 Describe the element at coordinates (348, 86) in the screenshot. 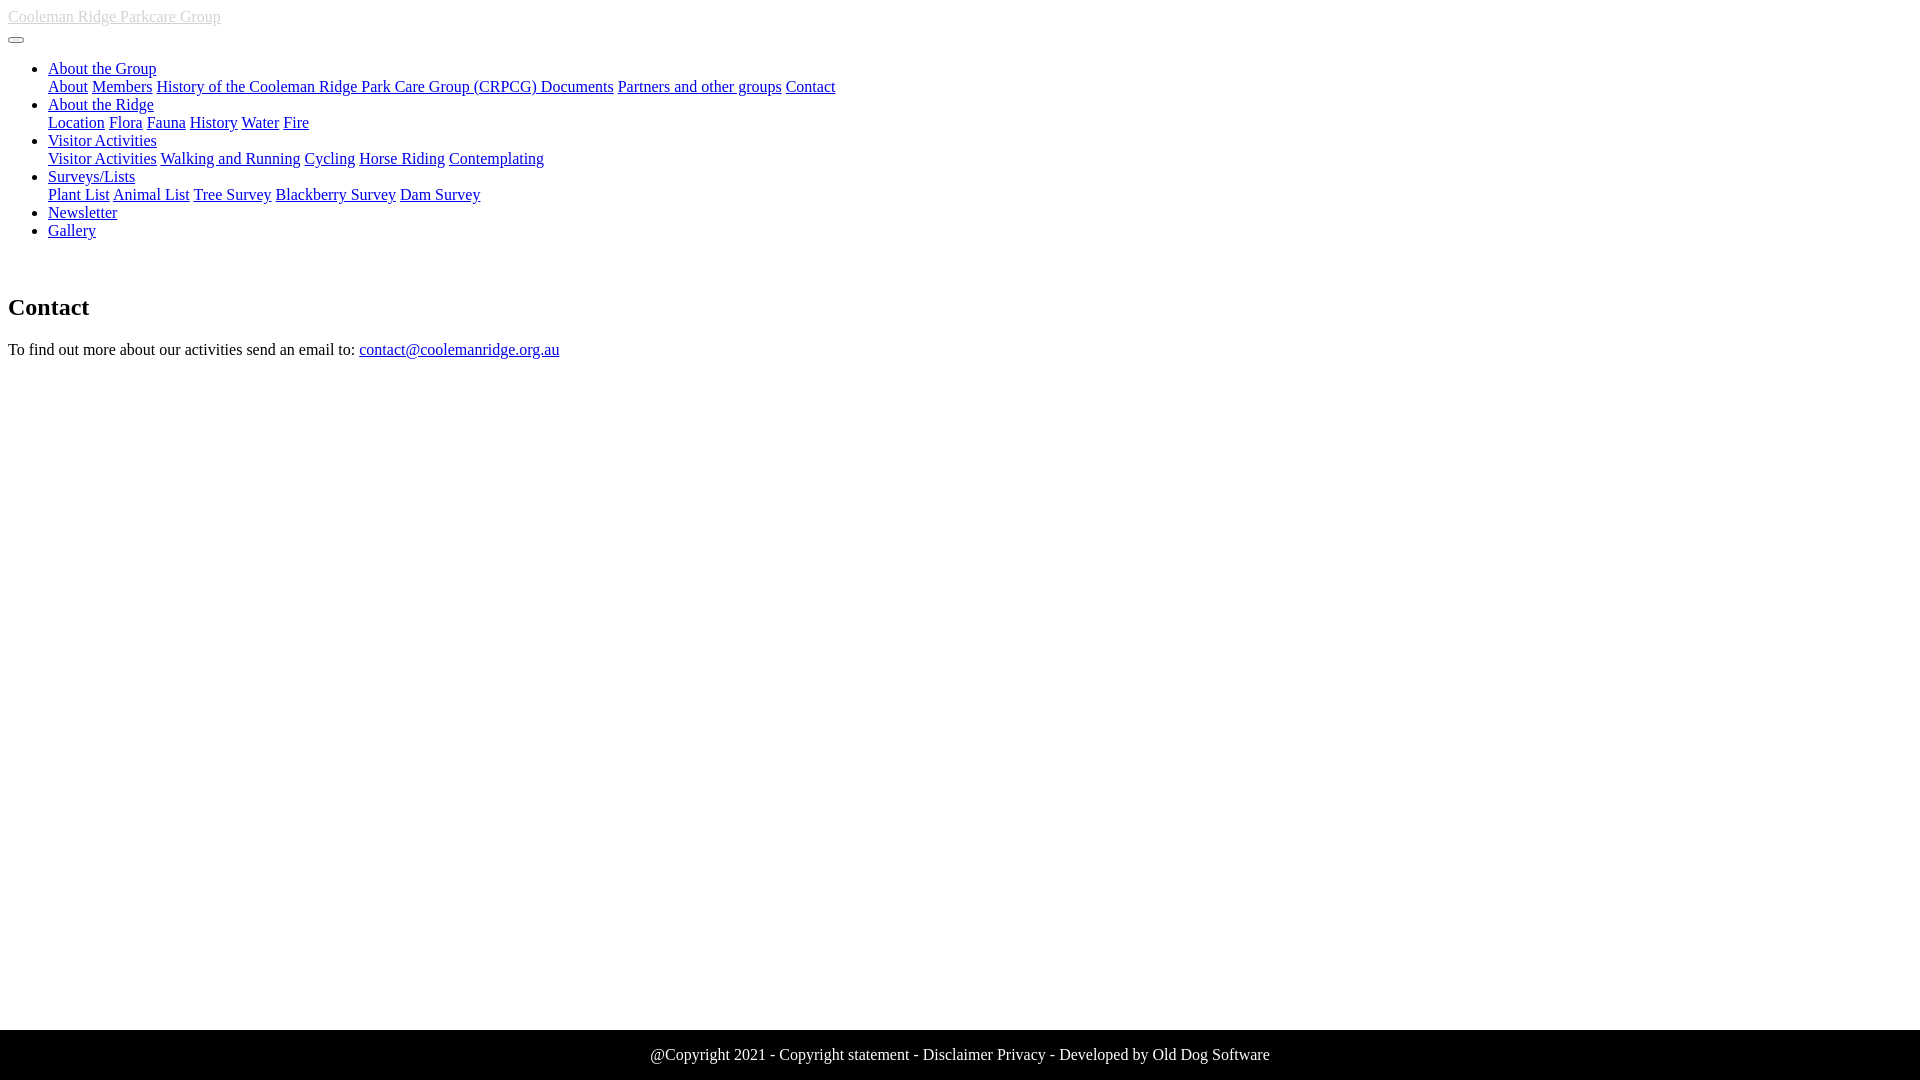

I see `History of the Cooleman Ridge Park Care Group (CRPCG)` at that location.